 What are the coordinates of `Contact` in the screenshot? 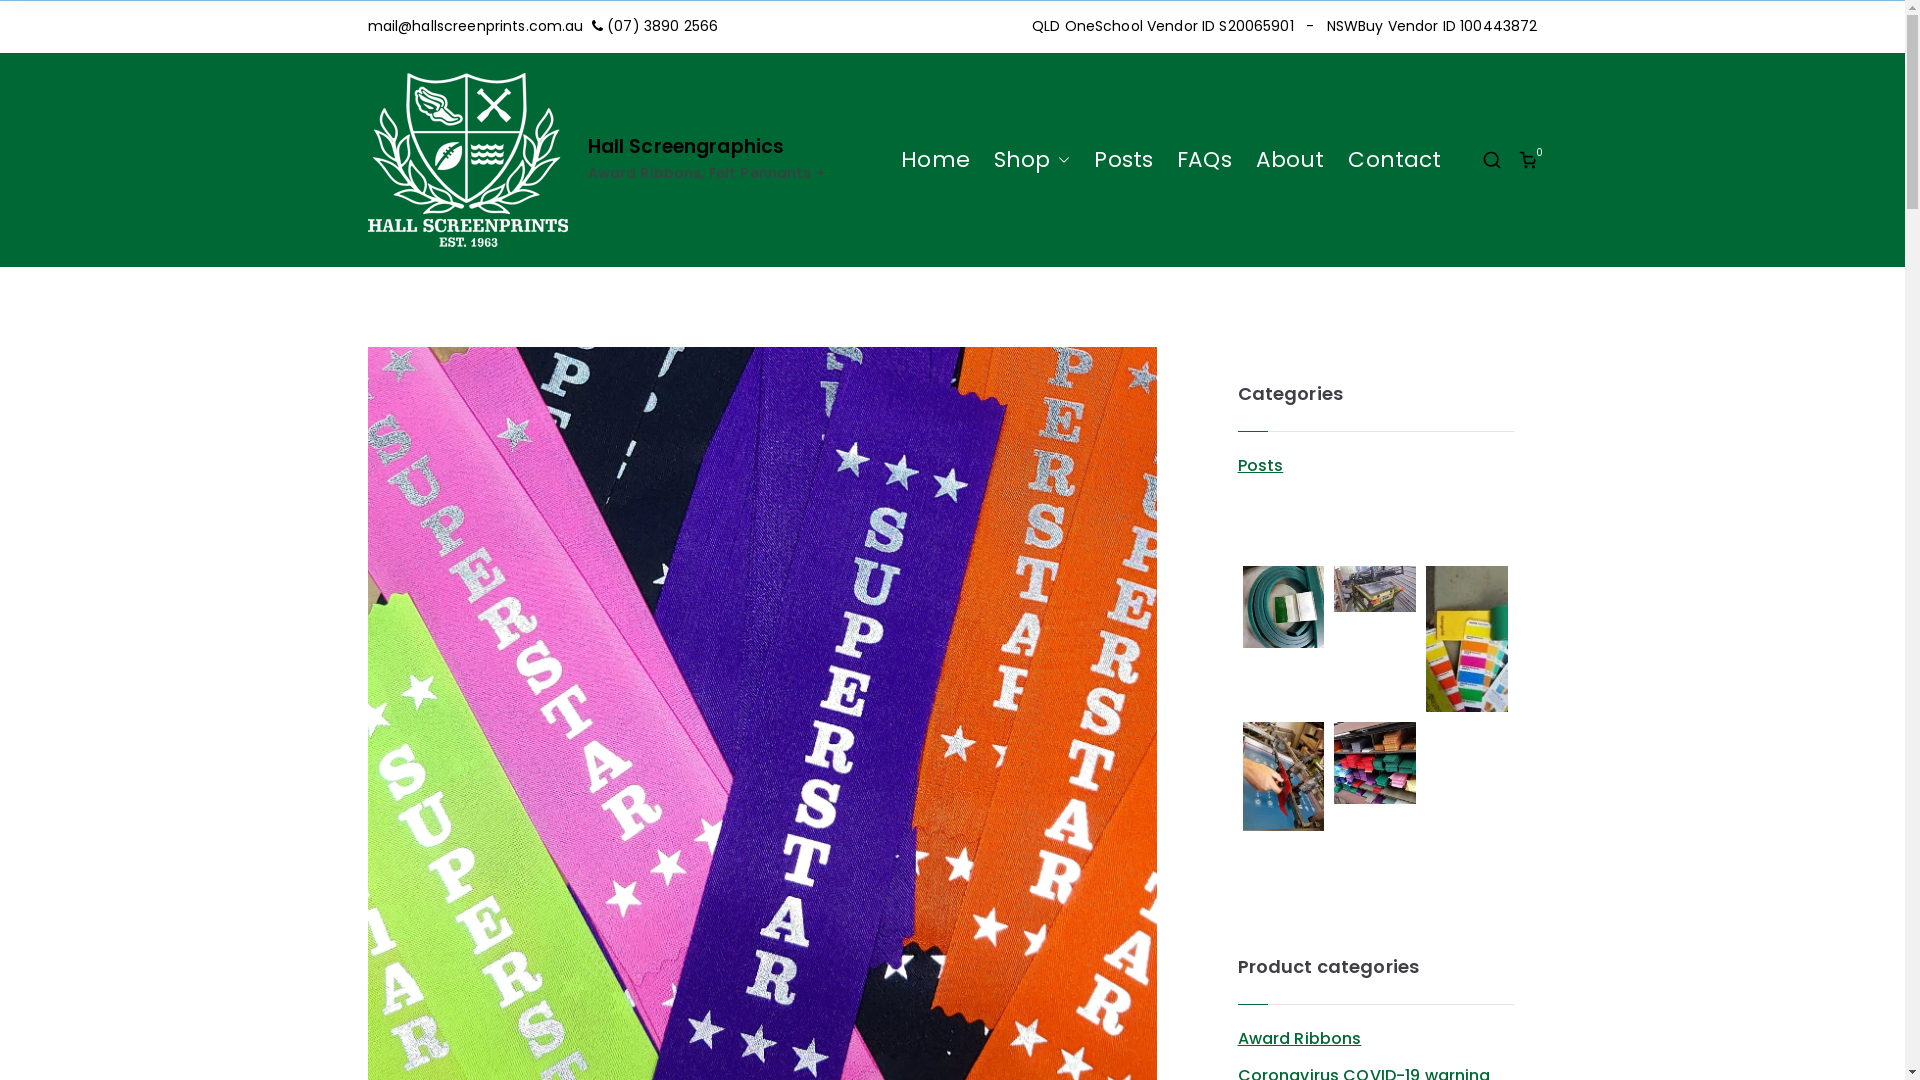 It's located at (1394, 160).